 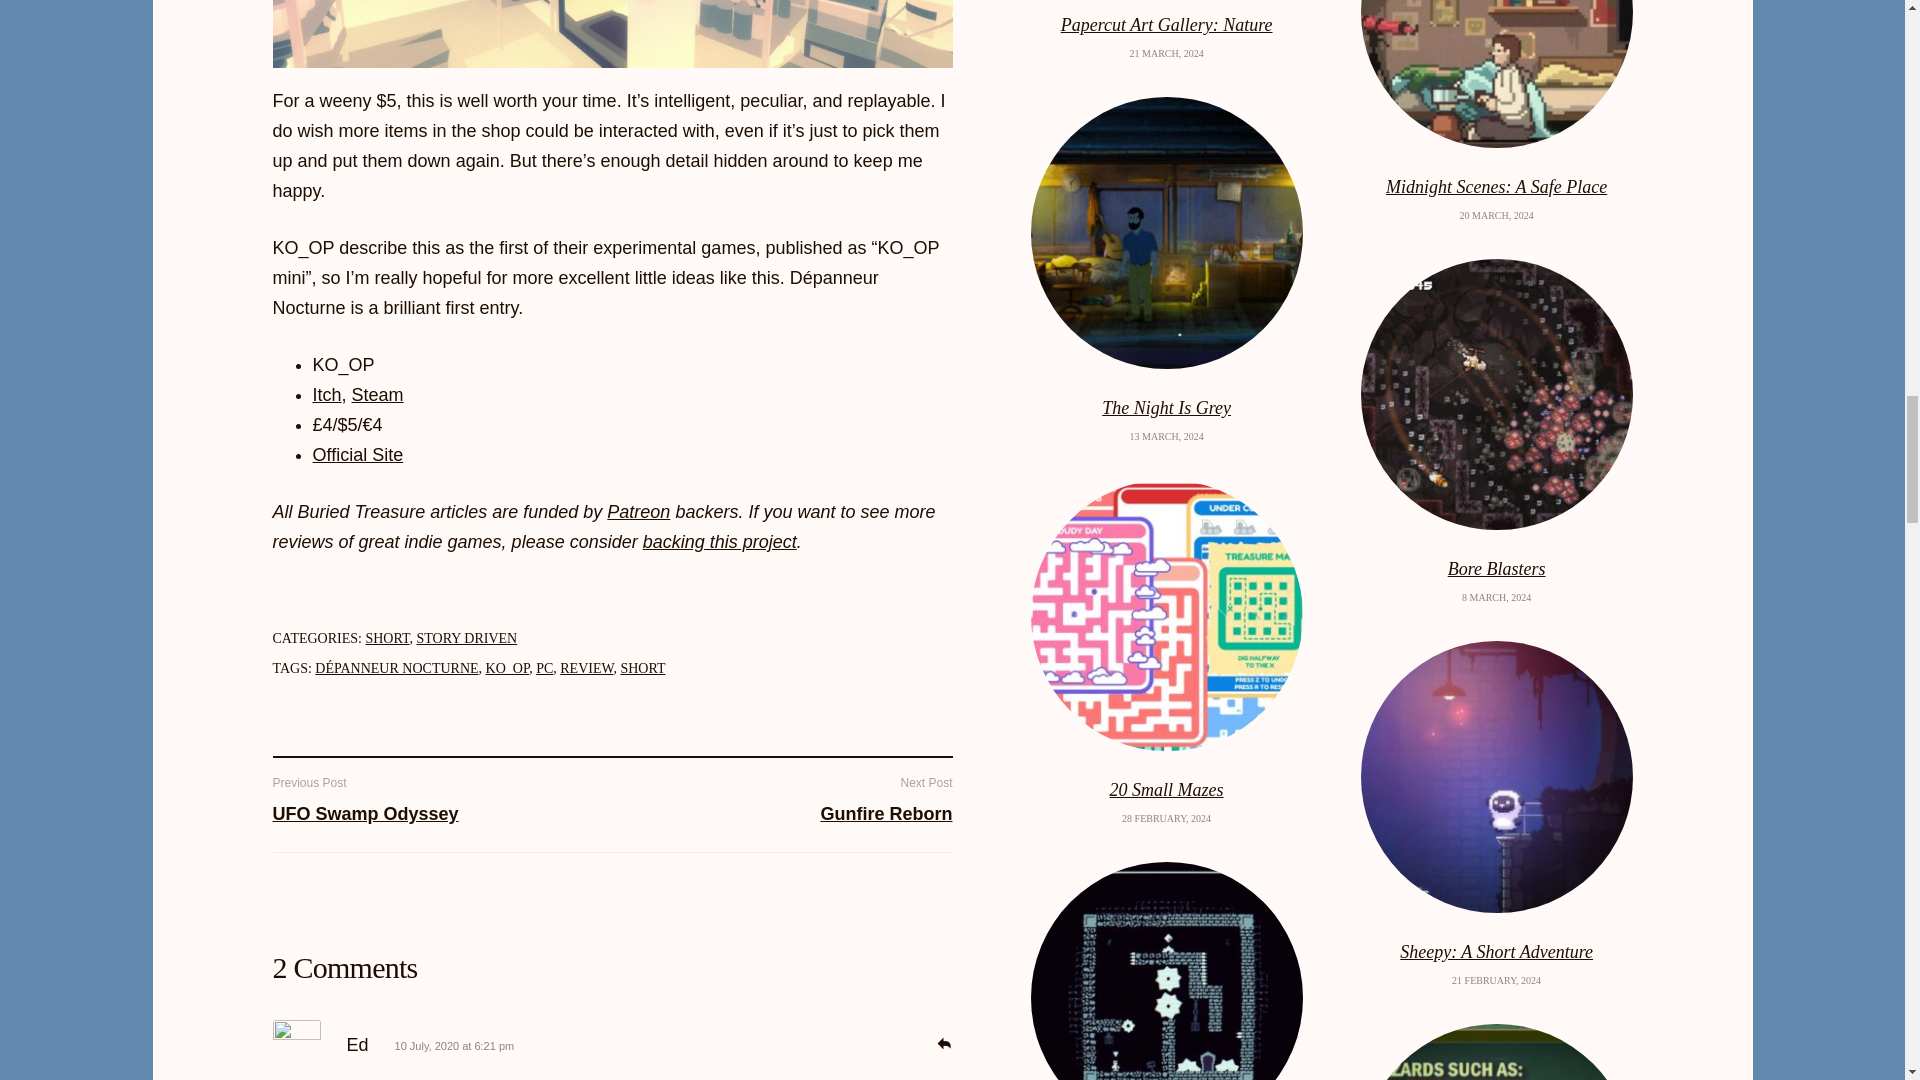 I want to click on Itch, so click(x=326, y=394).